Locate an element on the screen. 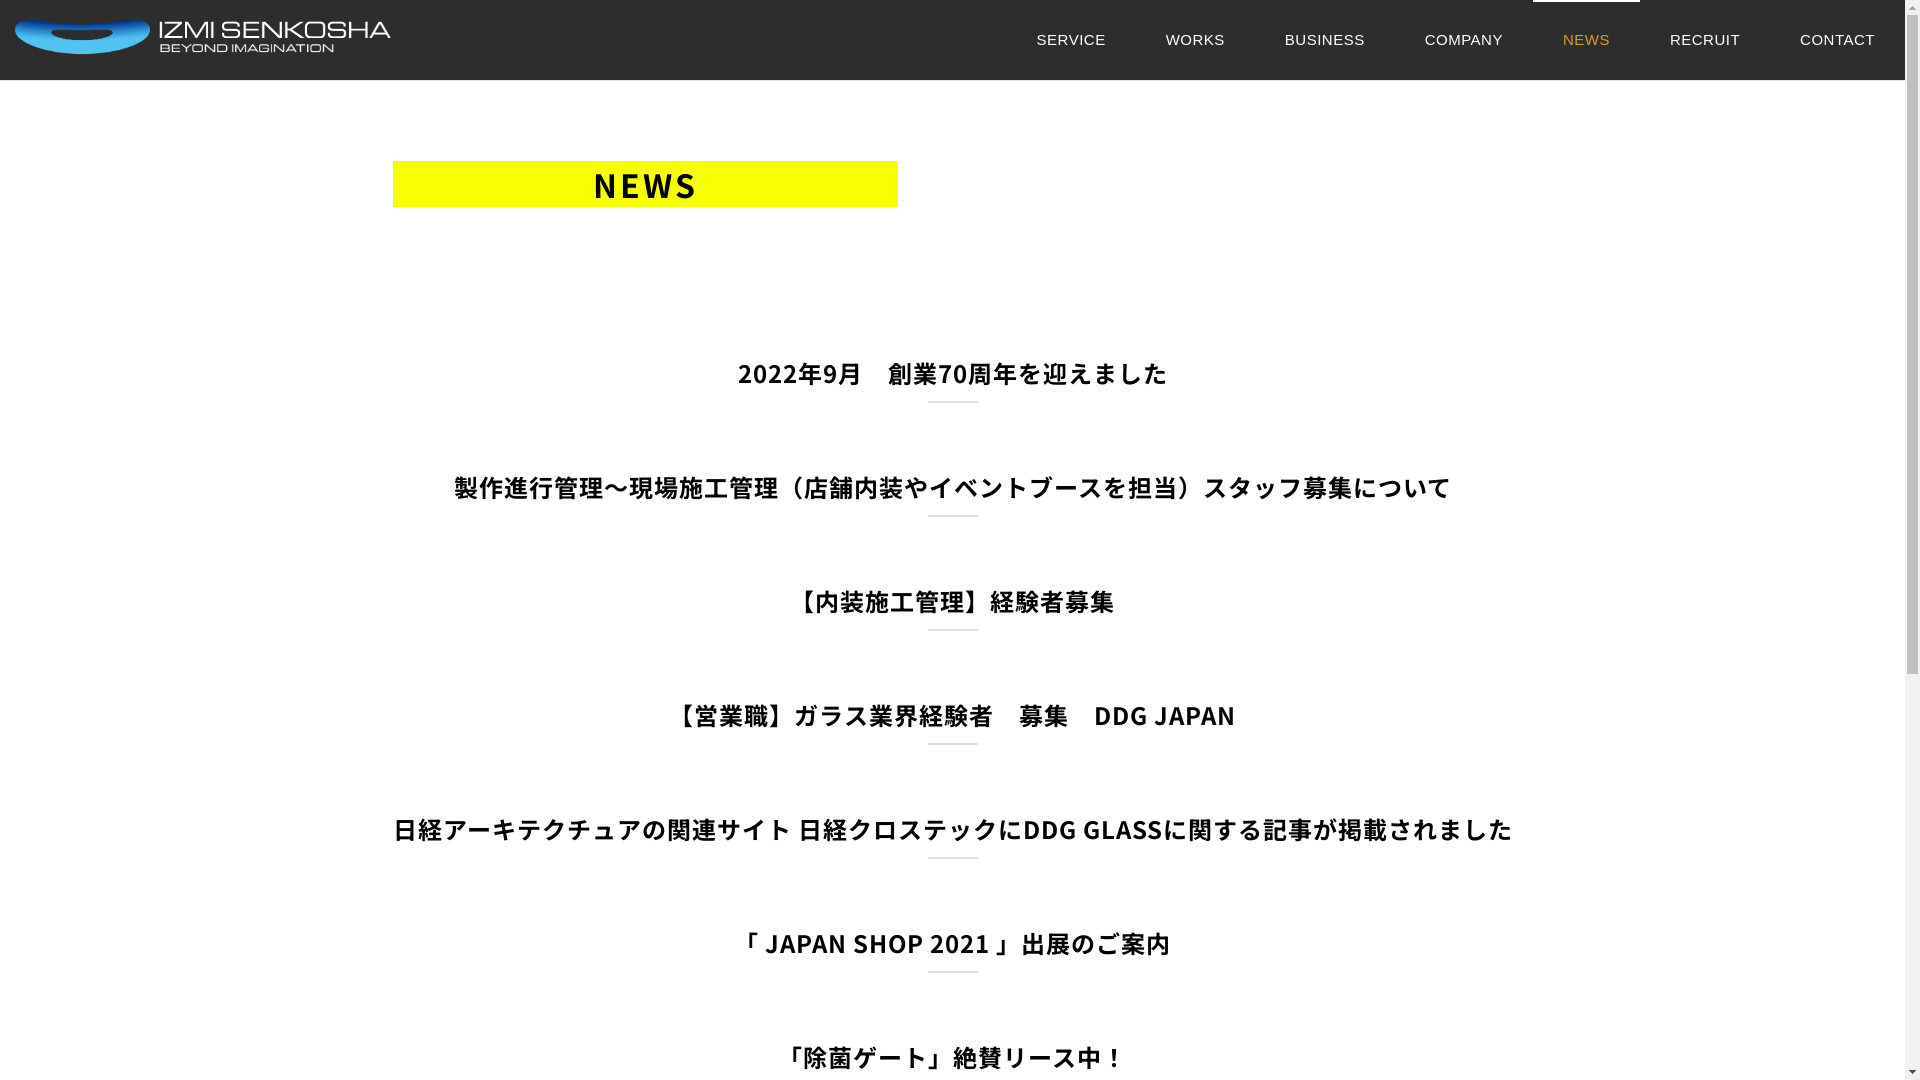 This screenshot has height=1080, width=1920. RECRUIT is located at coordinates (1705, 40).